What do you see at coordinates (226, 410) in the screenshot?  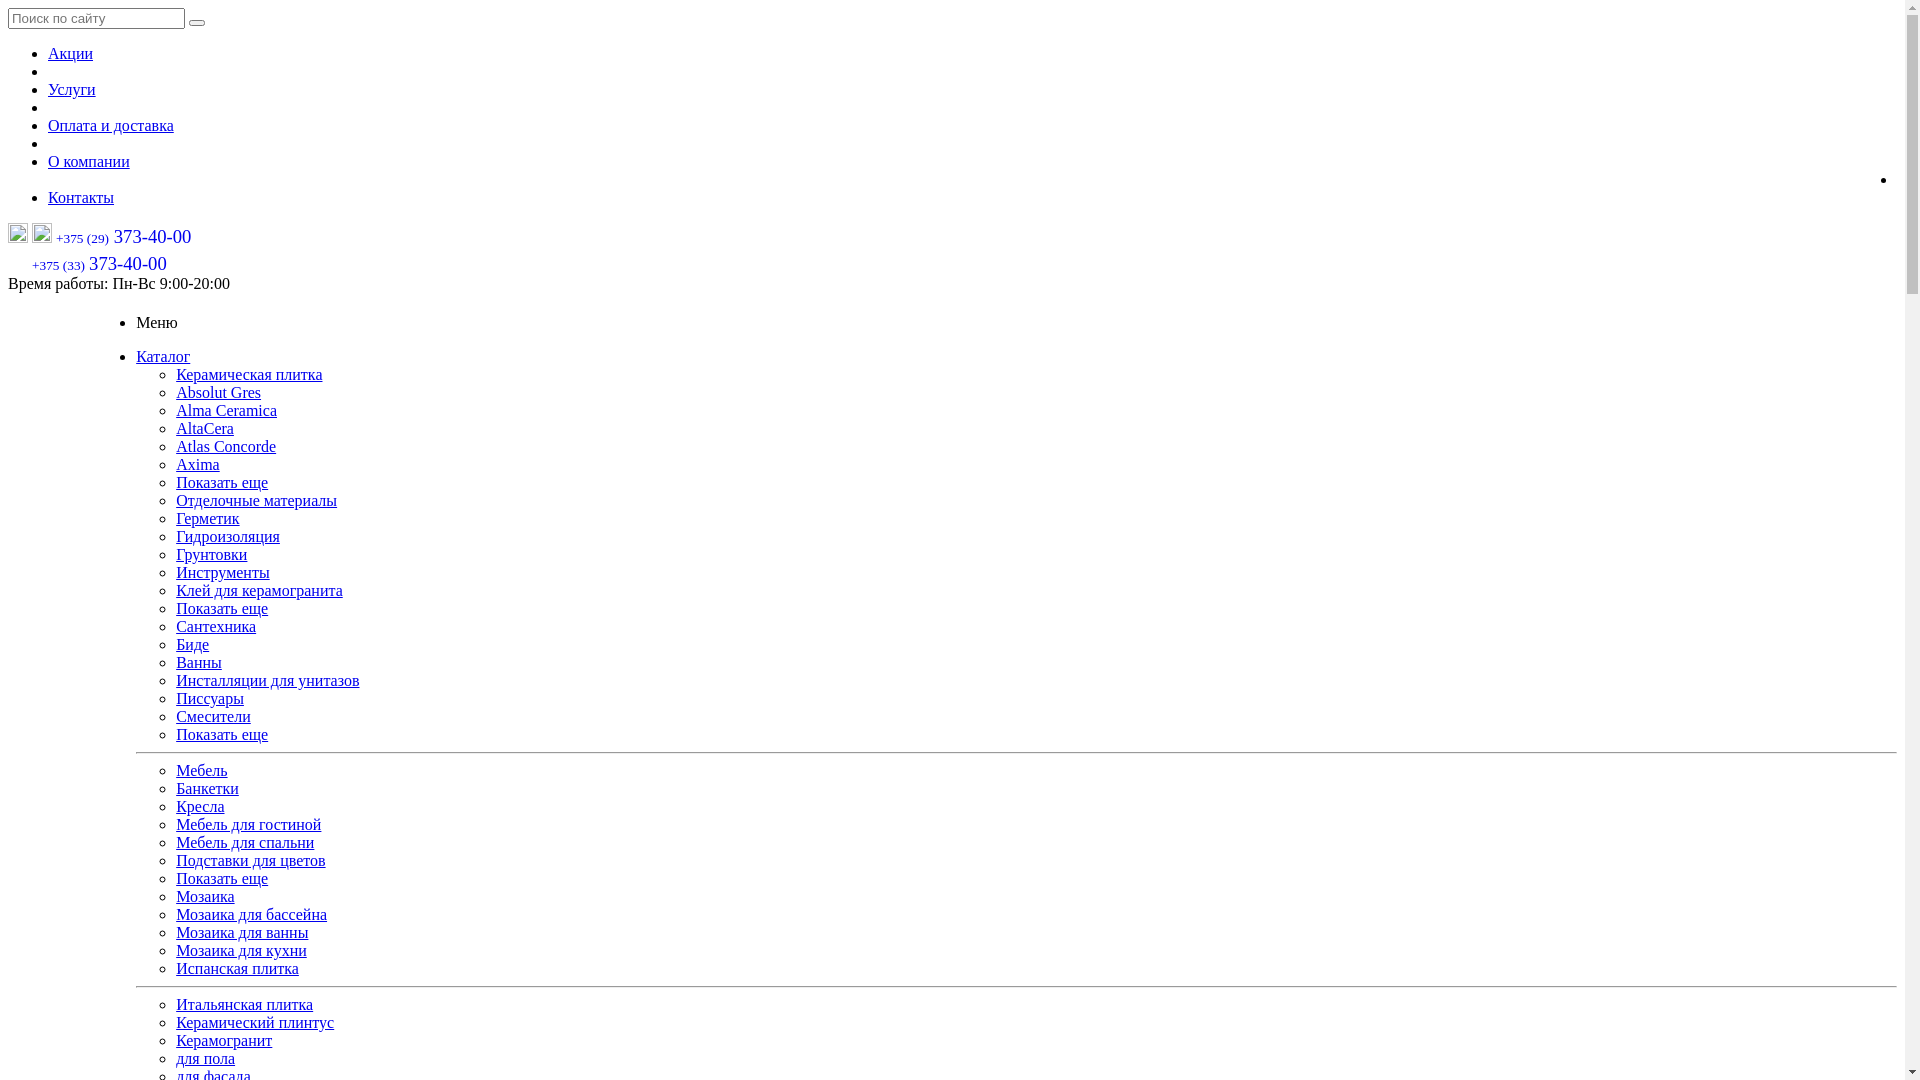 I see `Alma Ceramica` at bounding box center [226, 410].